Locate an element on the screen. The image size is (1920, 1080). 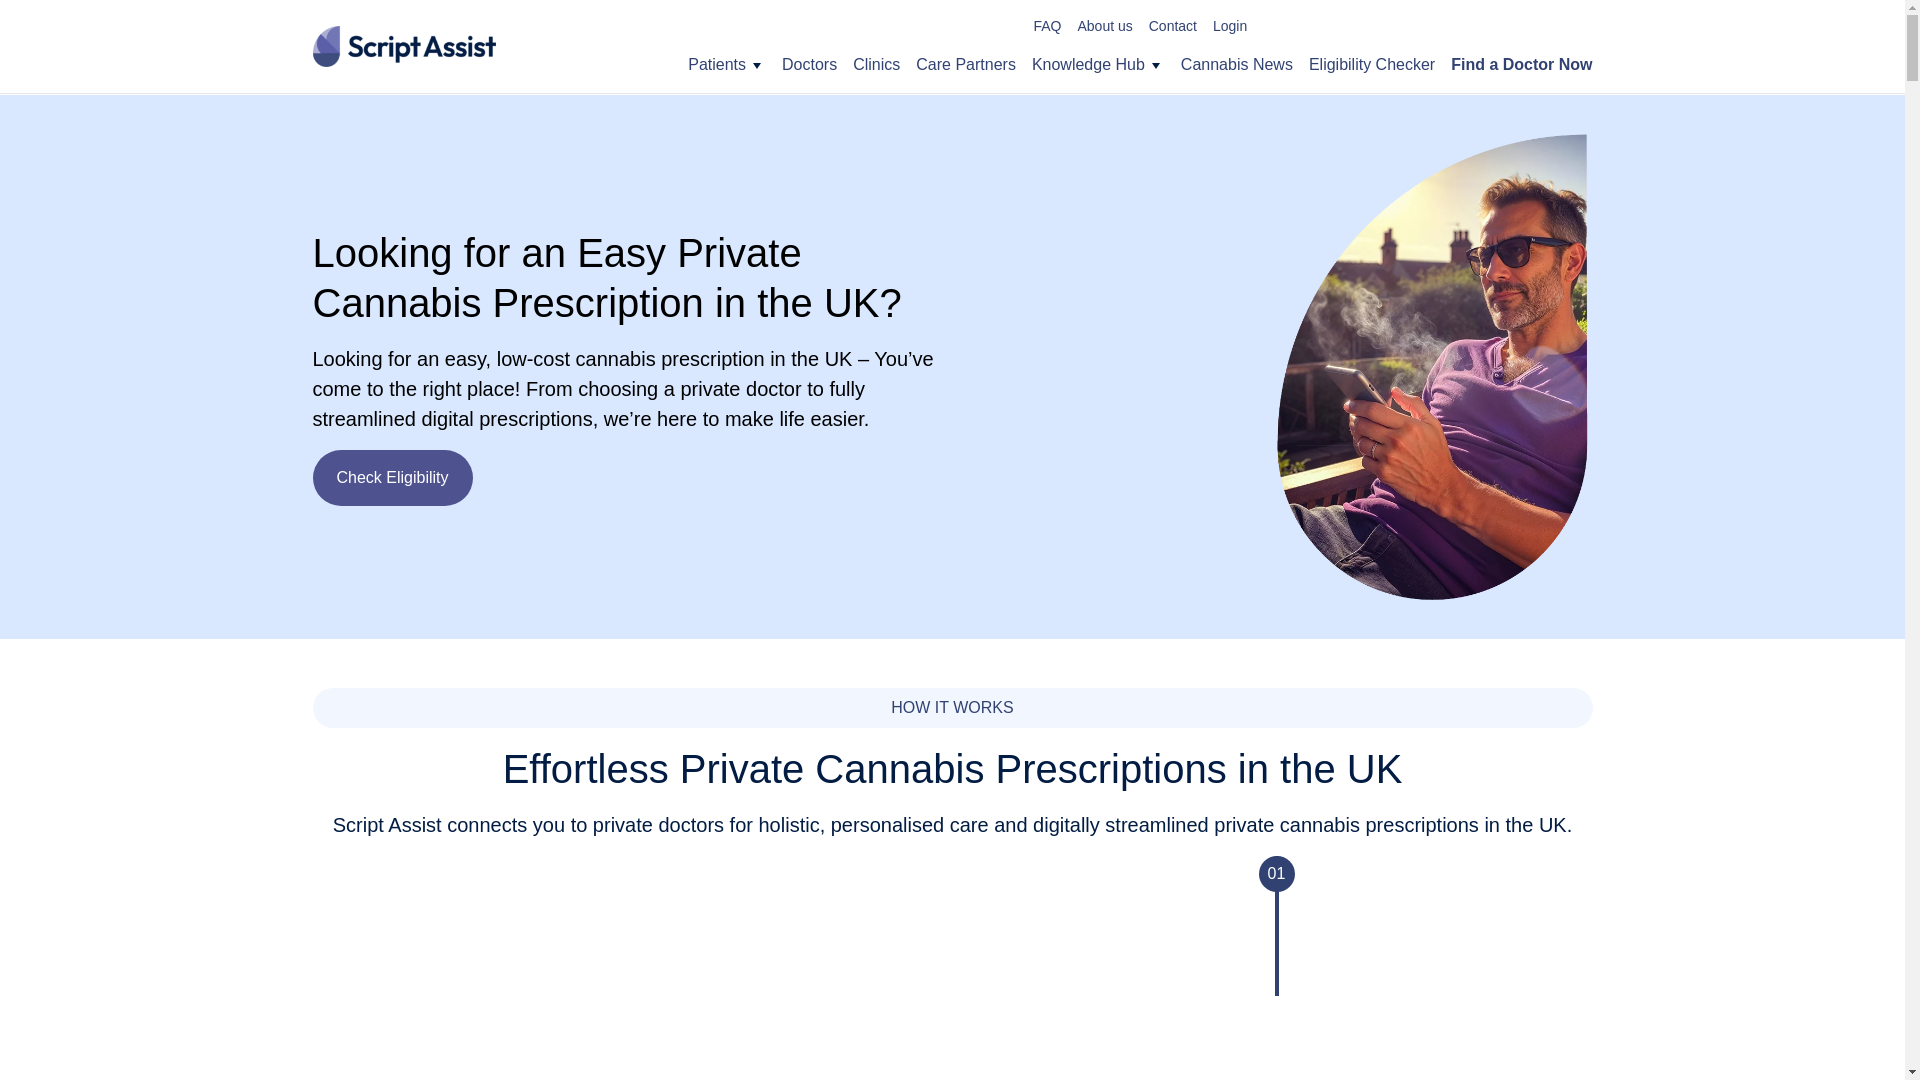
Find a Doctor Now is located at coordinates (1521, 64).